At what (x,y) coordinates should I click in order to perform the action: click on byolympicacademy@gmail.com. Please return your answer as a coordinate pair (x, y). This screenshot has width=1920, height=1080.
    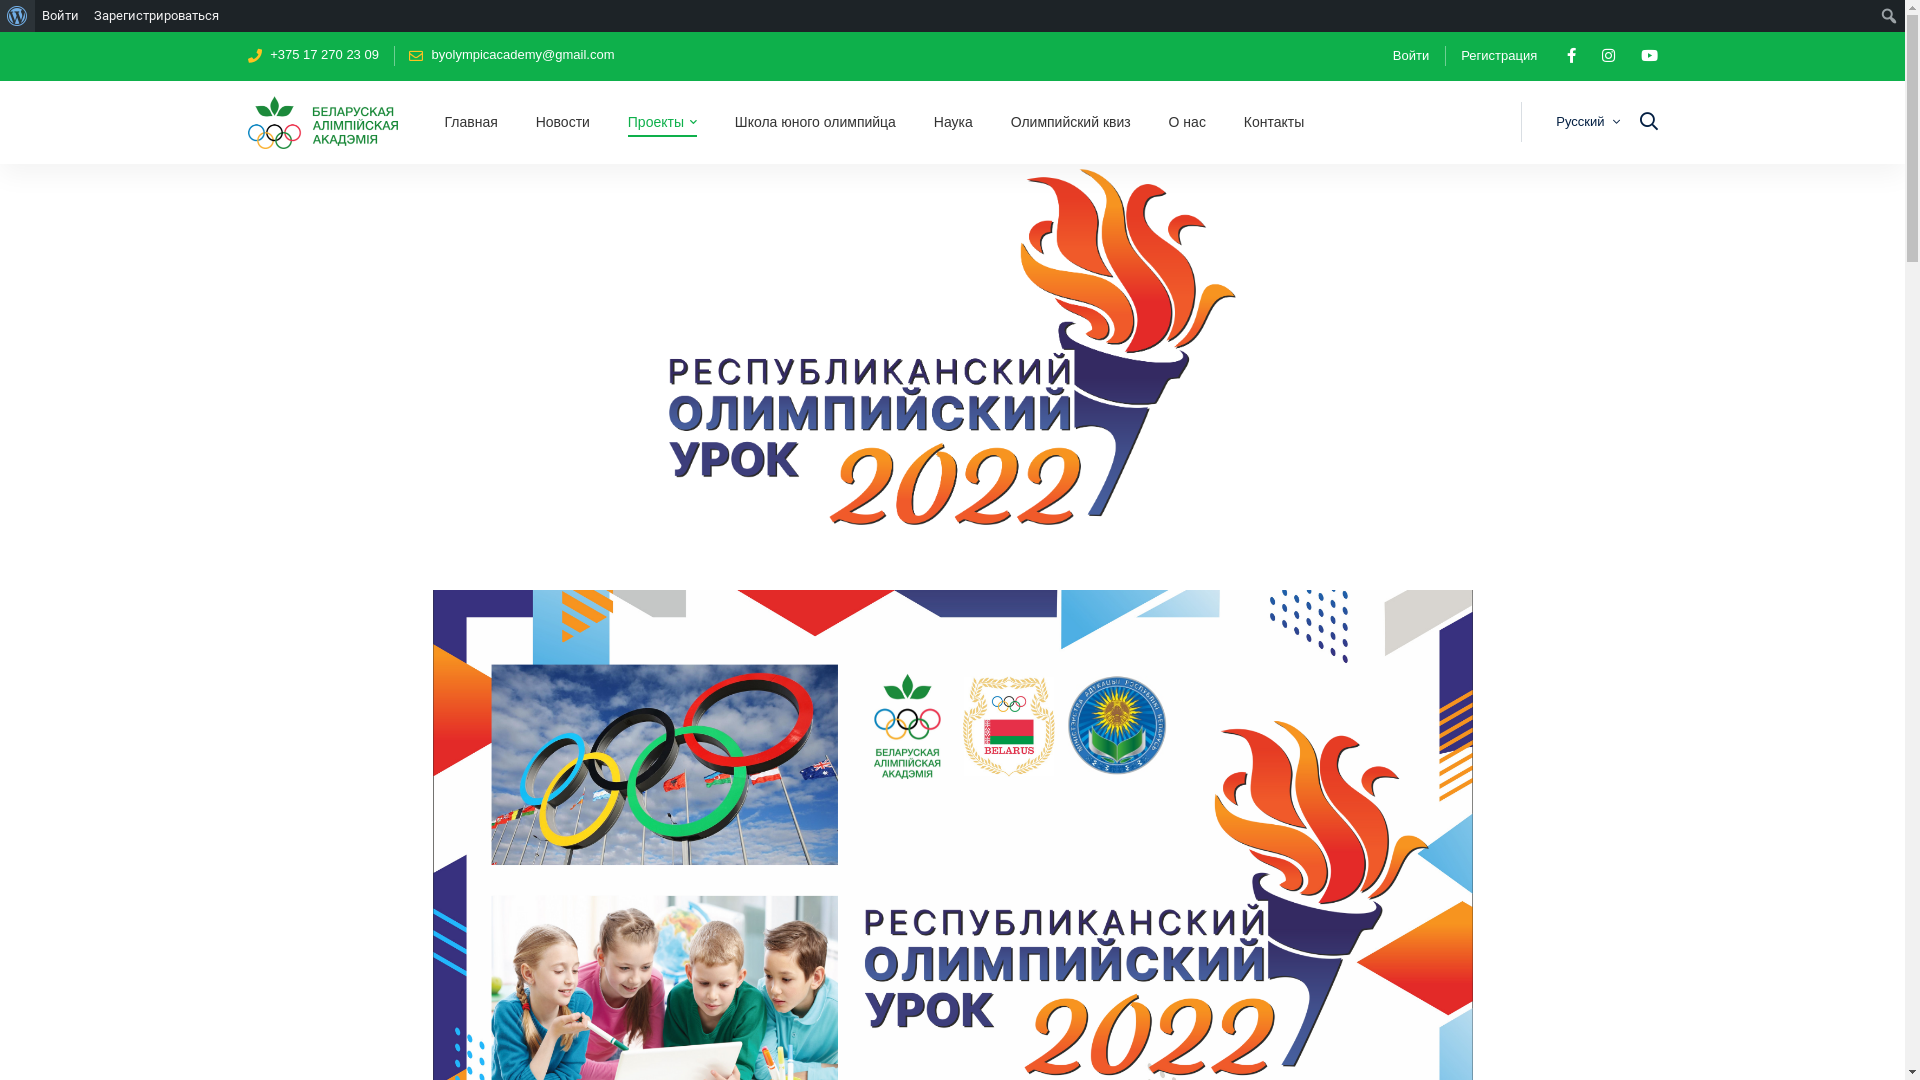
    Looking at the image, I should click on (512, 56).